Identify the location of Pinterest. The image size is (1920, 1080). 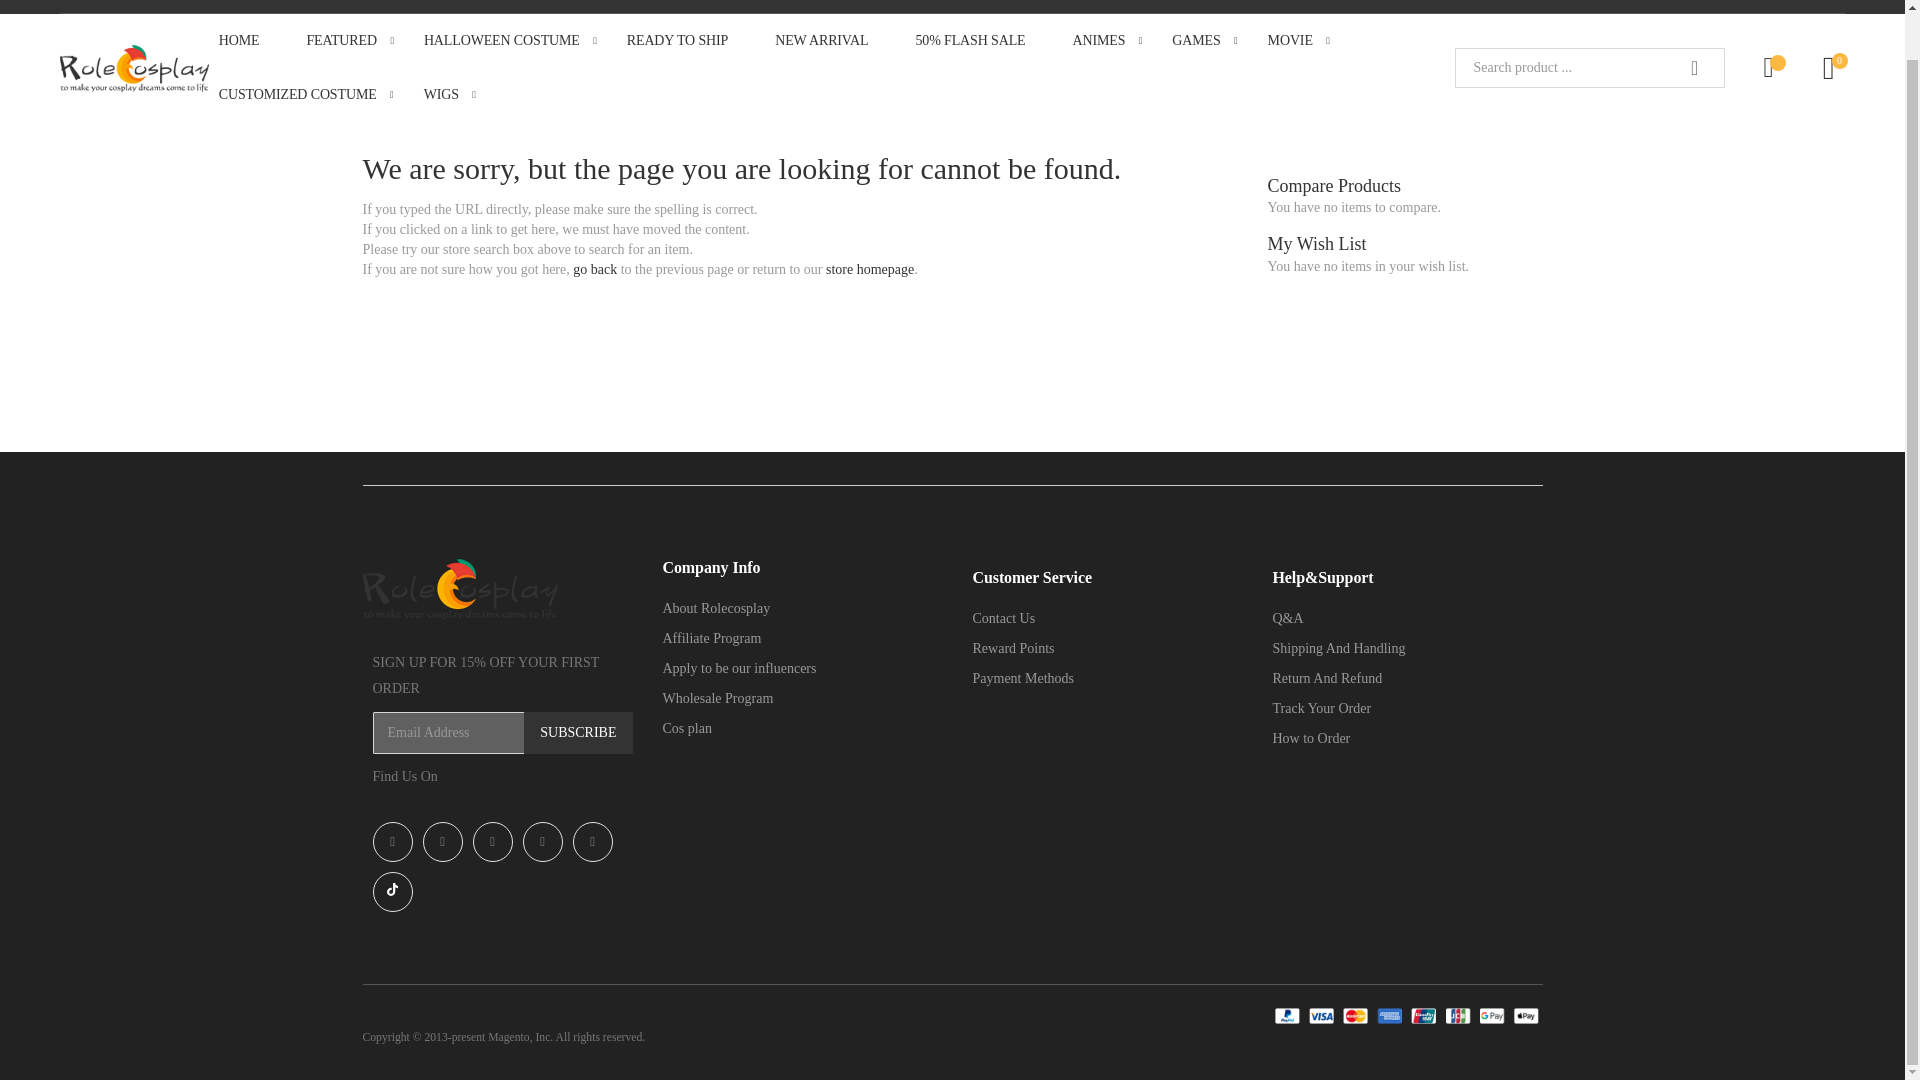
(542, 841).